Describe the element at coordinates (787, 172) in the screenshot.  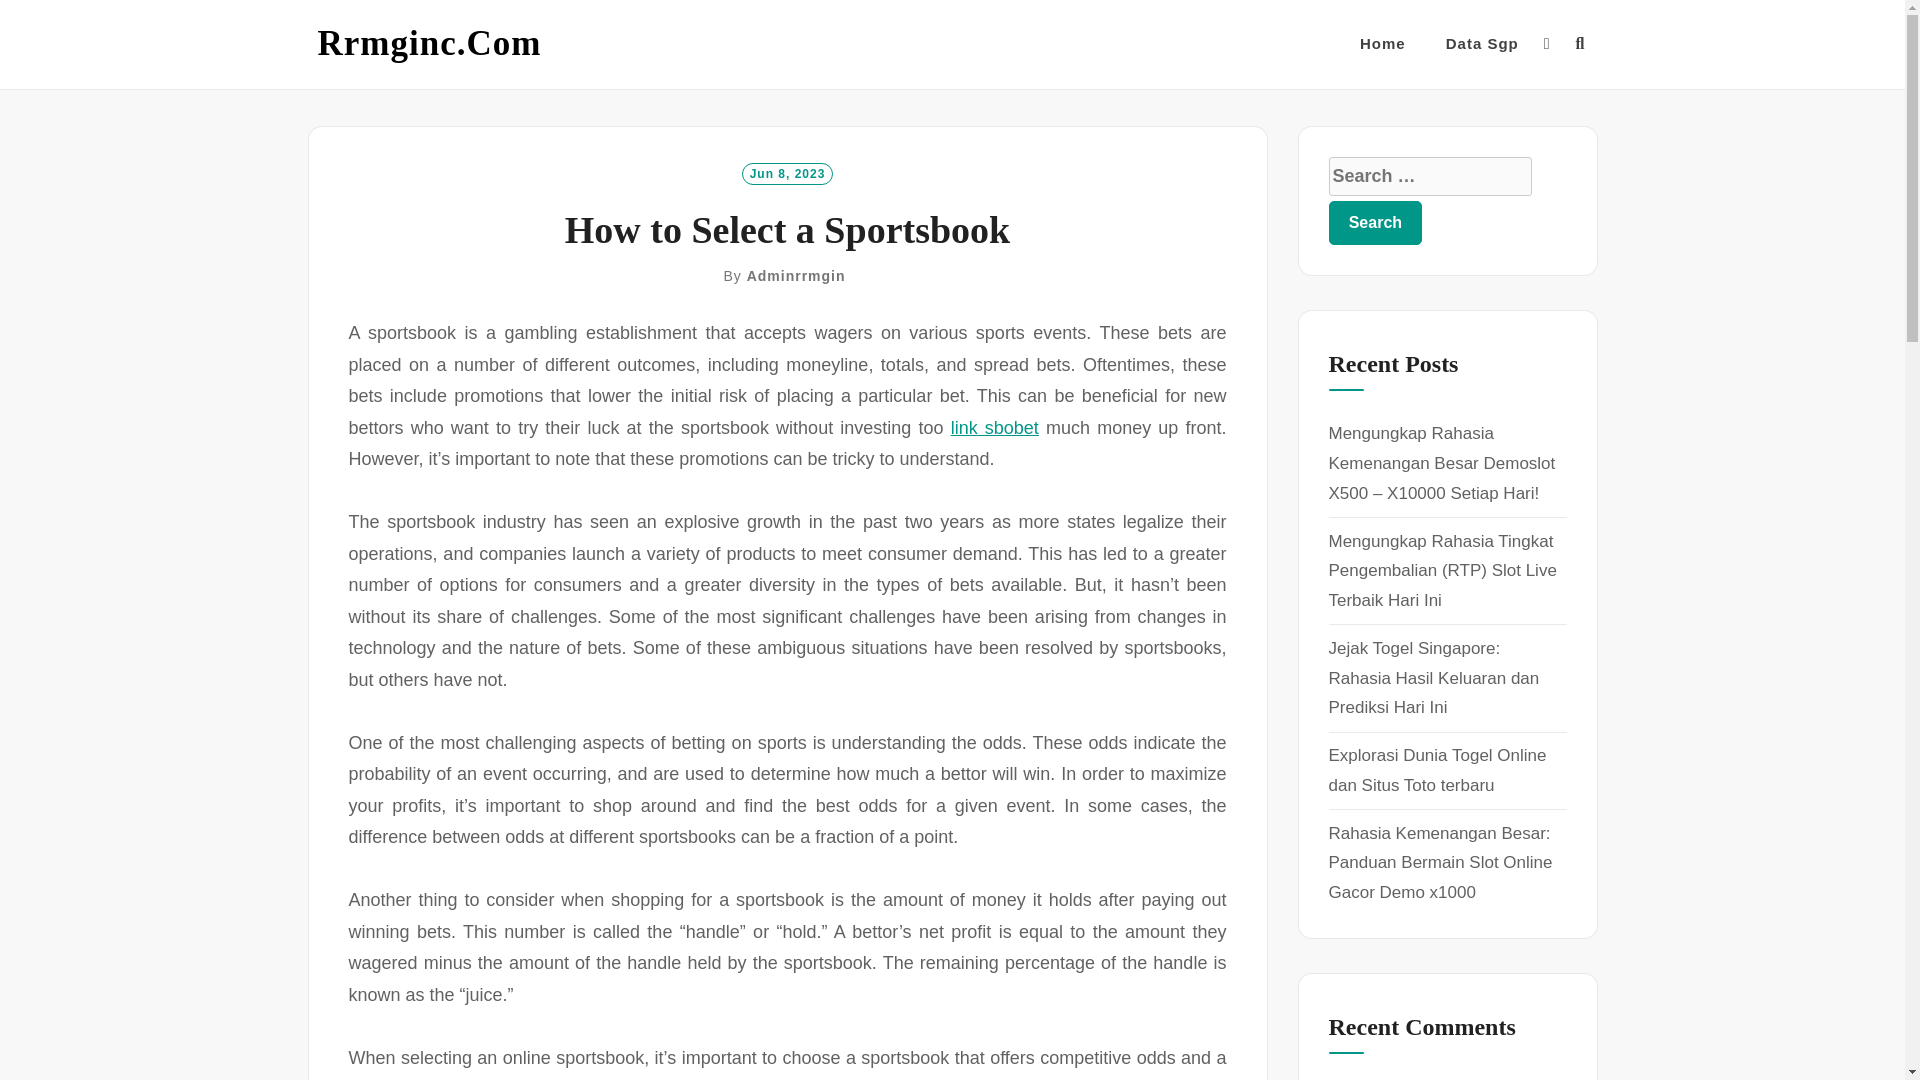
I see `Jun 8, 2023` at that location.